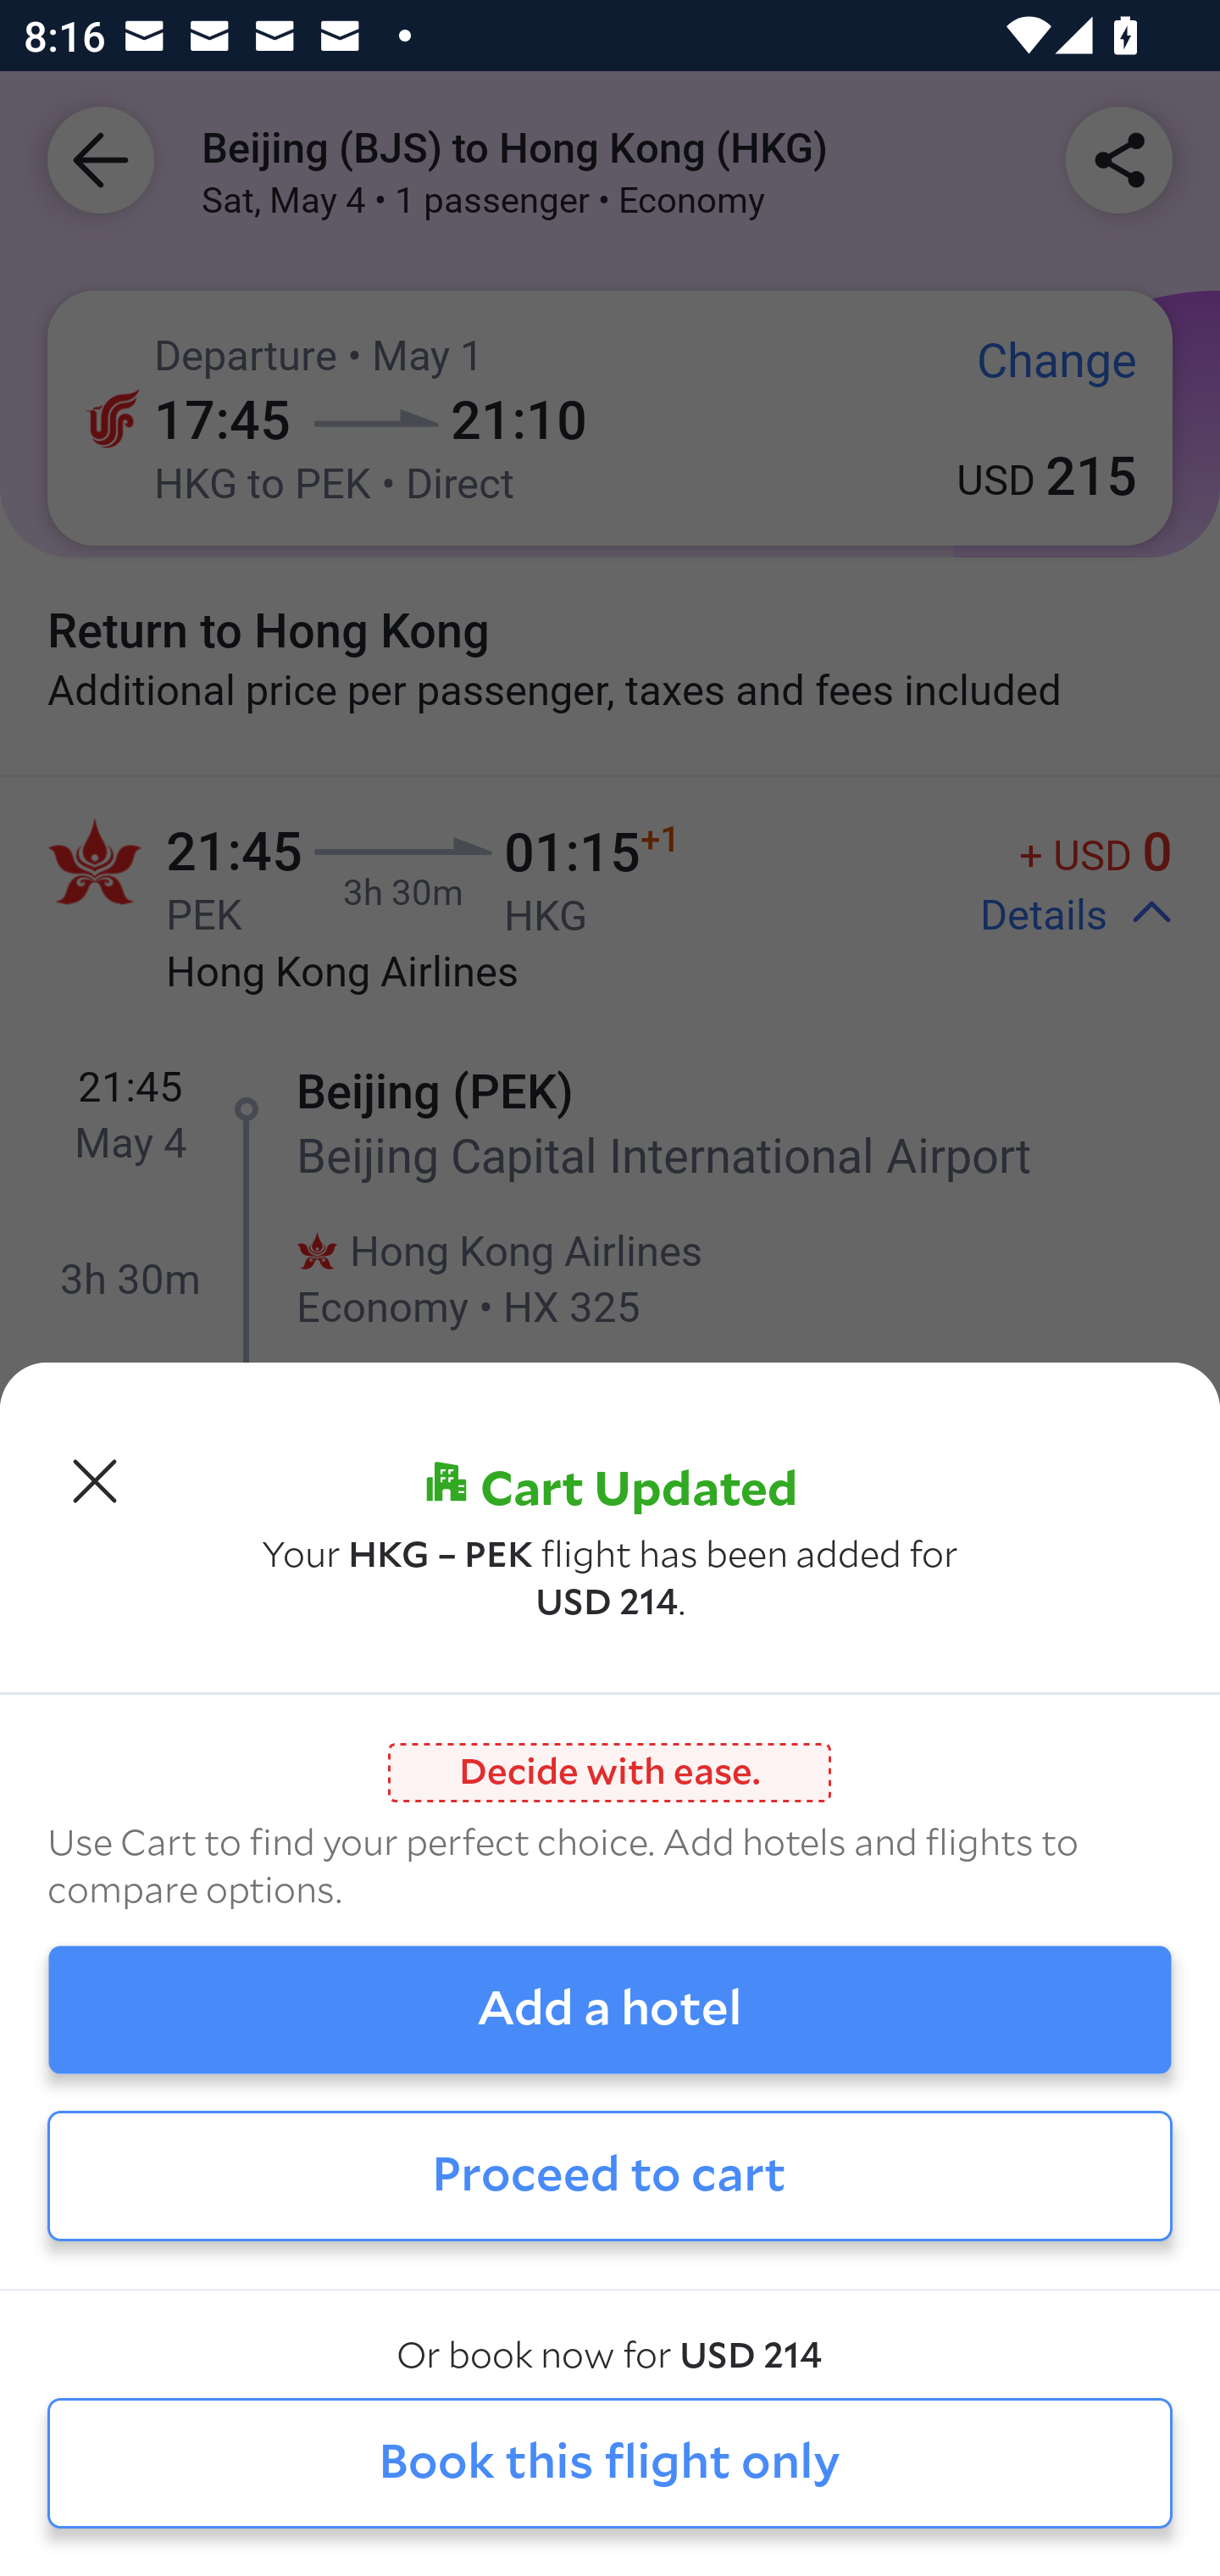 The image size is (1220, 2576). Describe the element at coordinates (610, 2010) in the screenshot. I see `Add a hotel  Add a hotel` at that location.